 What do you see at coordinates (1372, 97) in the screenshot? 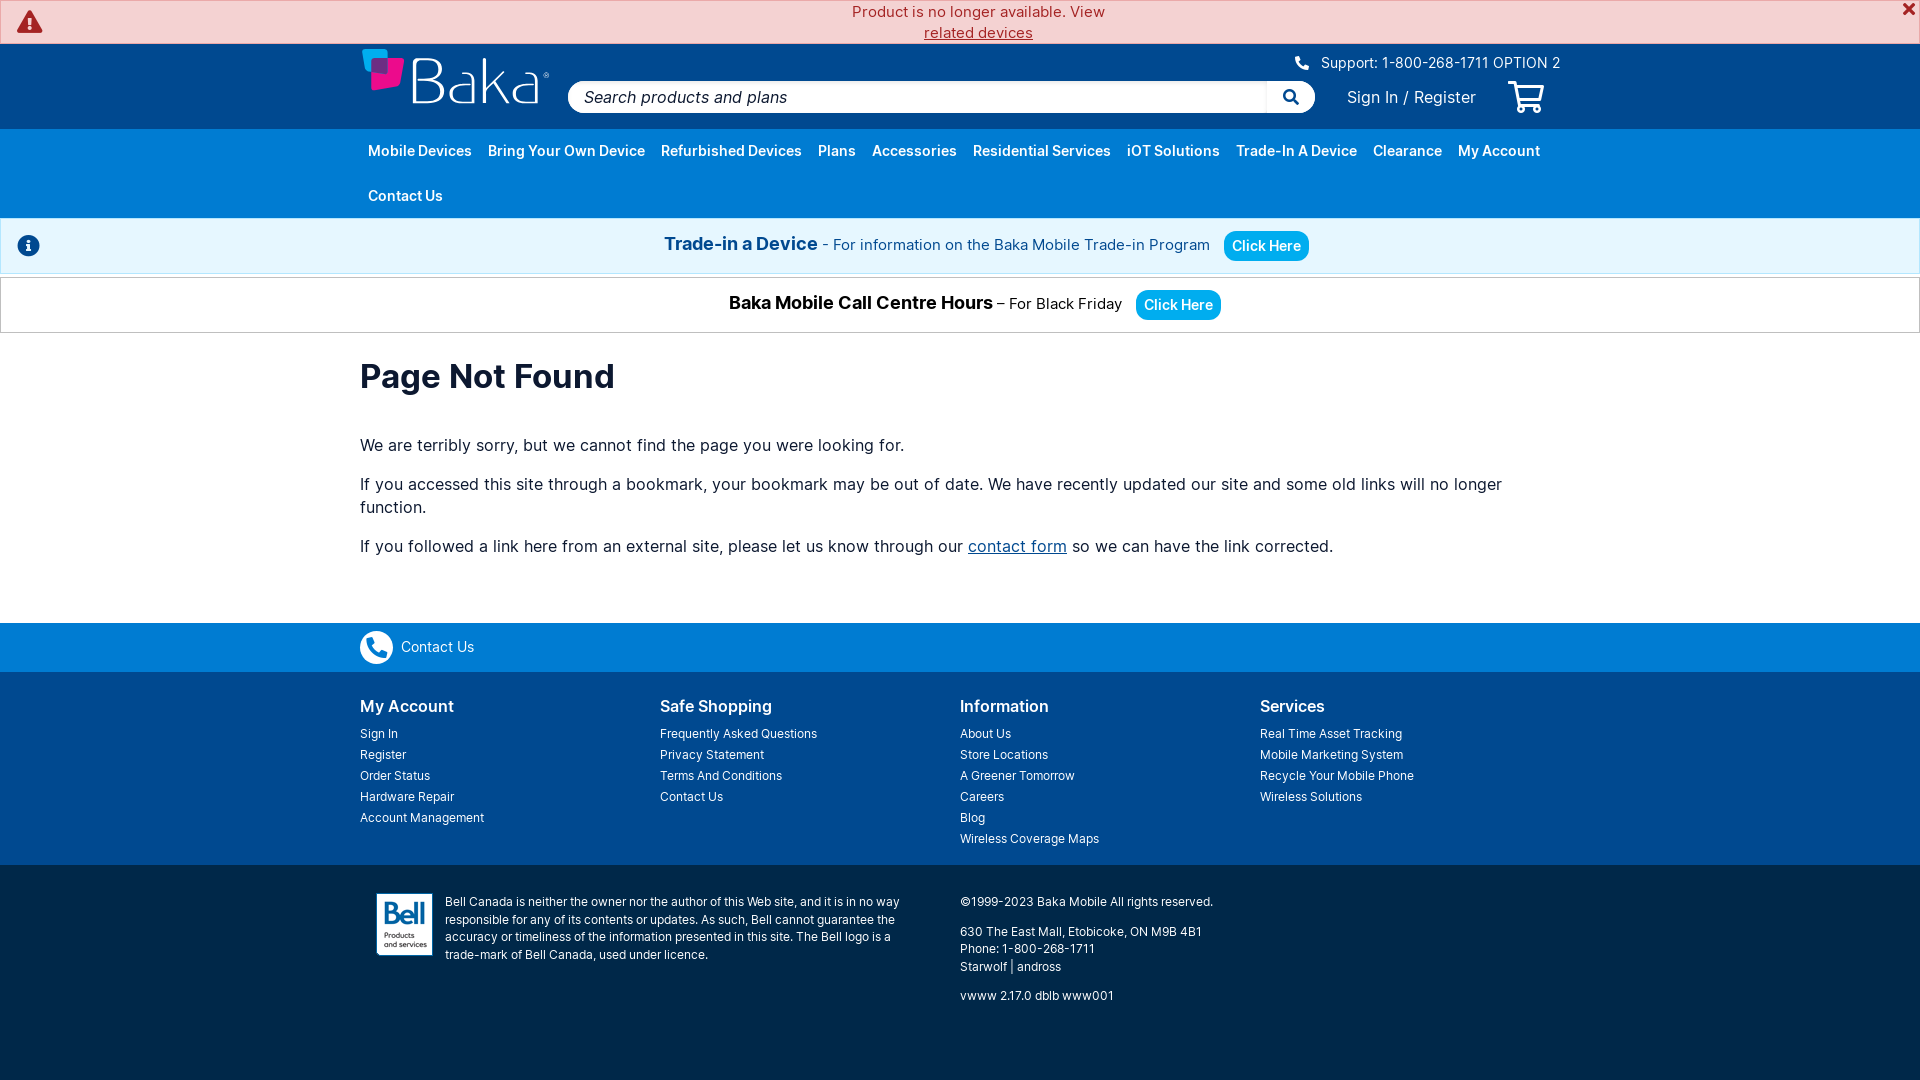
I see `Sign In` at bounding box center [1372, 97].